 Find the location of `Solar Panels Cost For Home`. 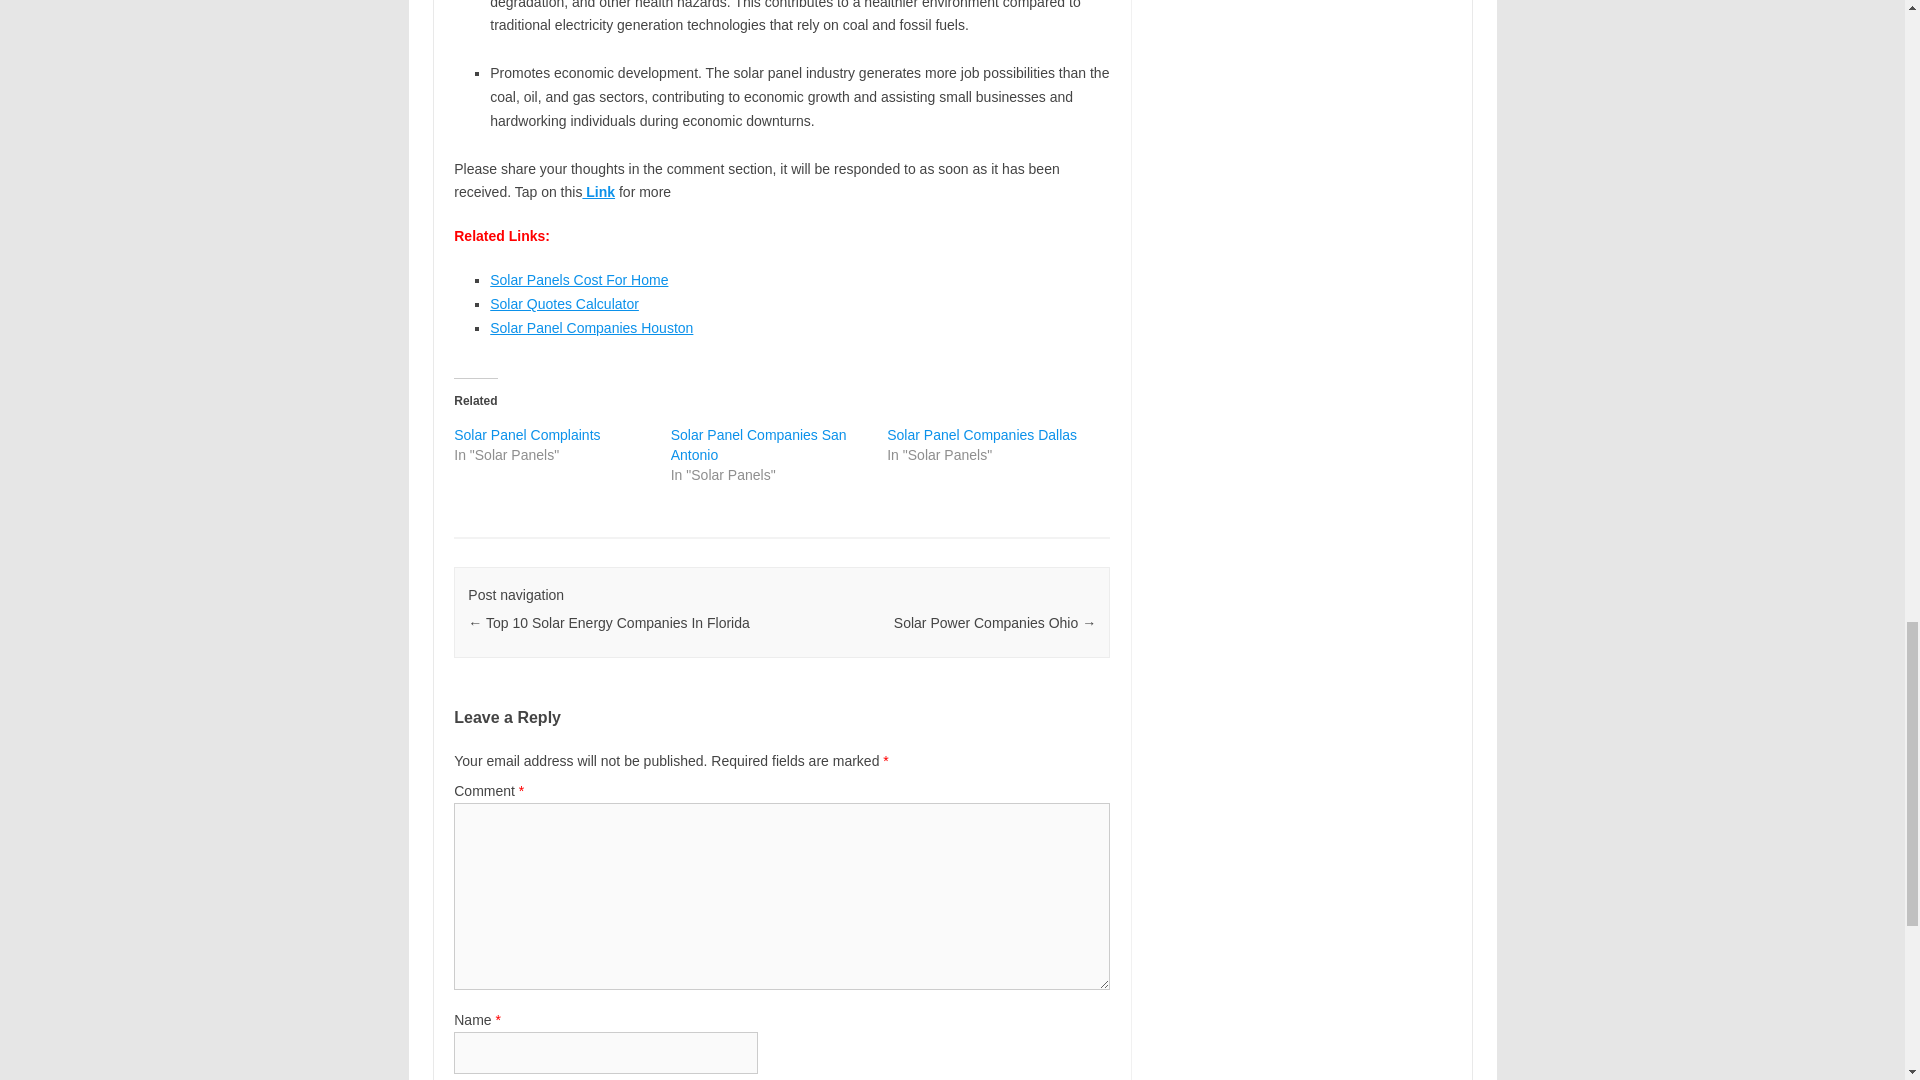

Solar Panels Cost For Home is located at coordinates (578, 280).